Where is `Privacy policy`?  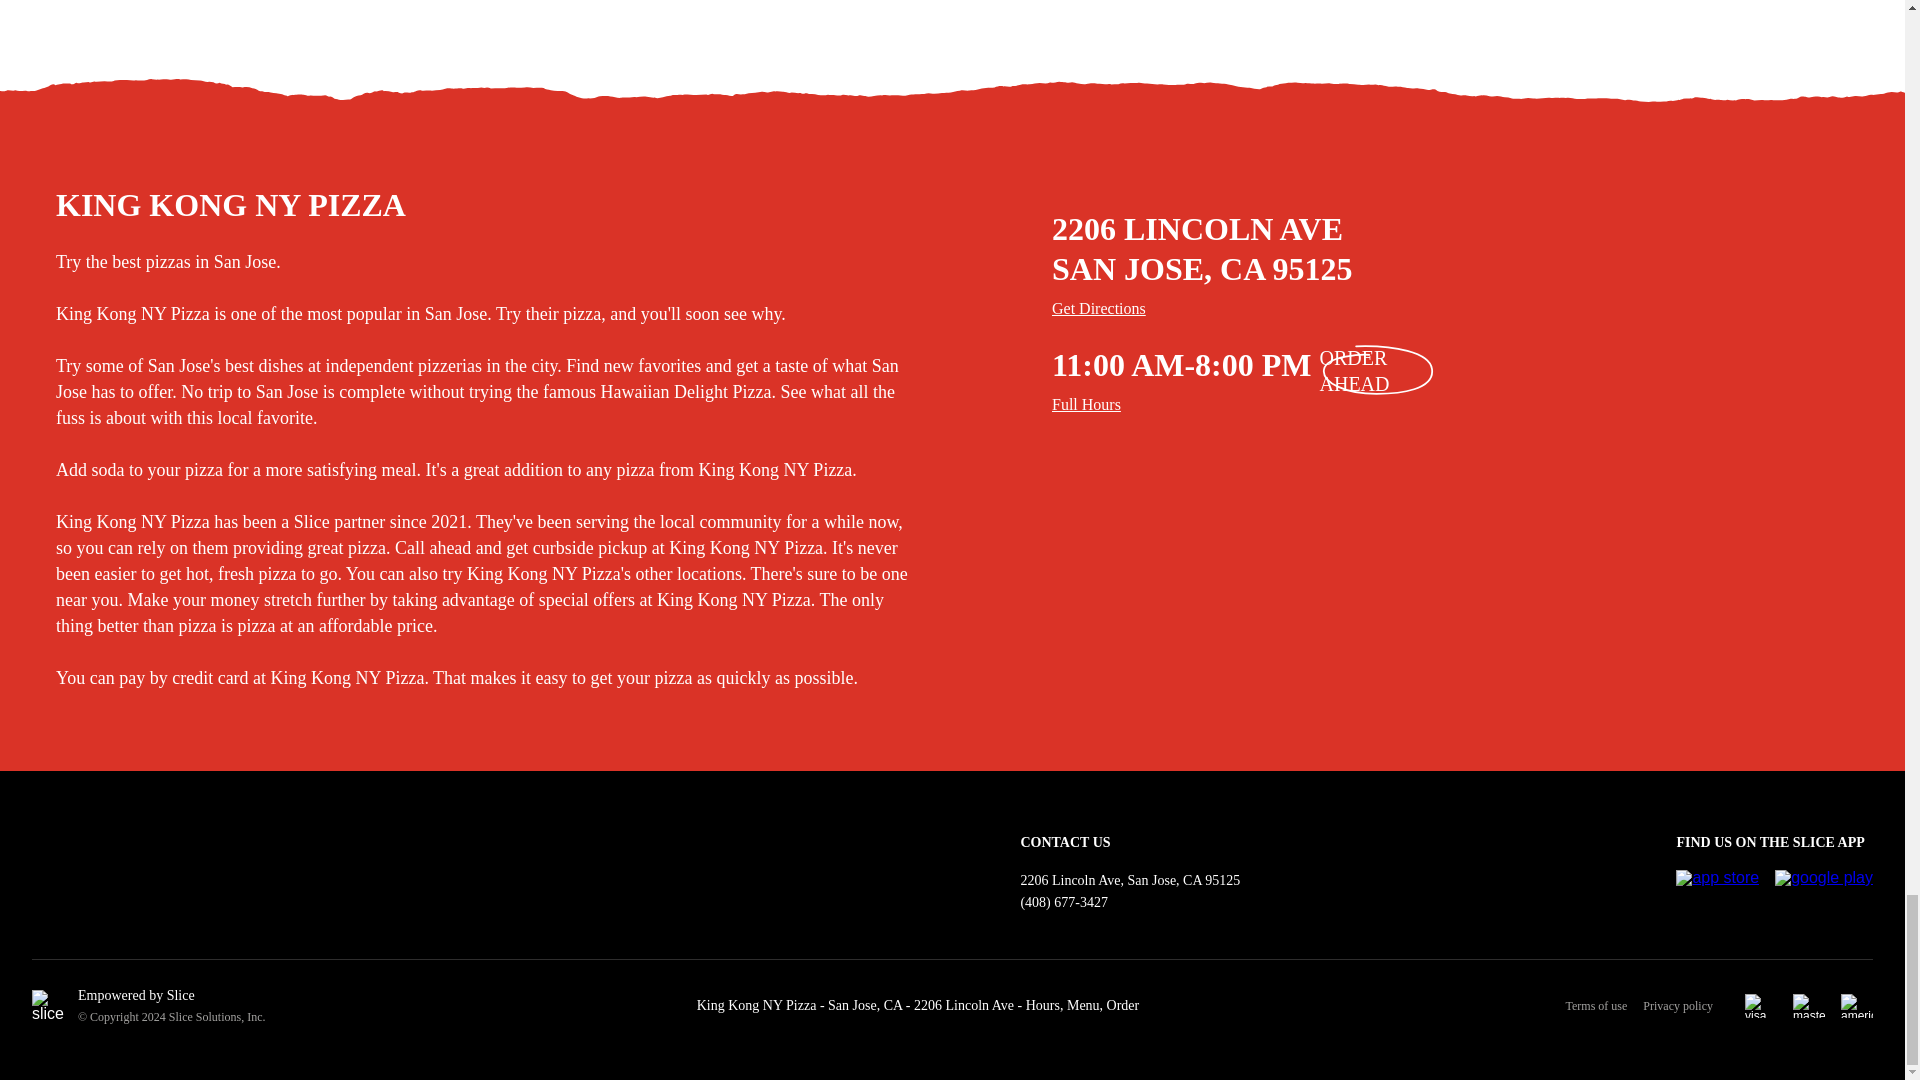
Privacy policy is located at coordinates (1678, 1006).